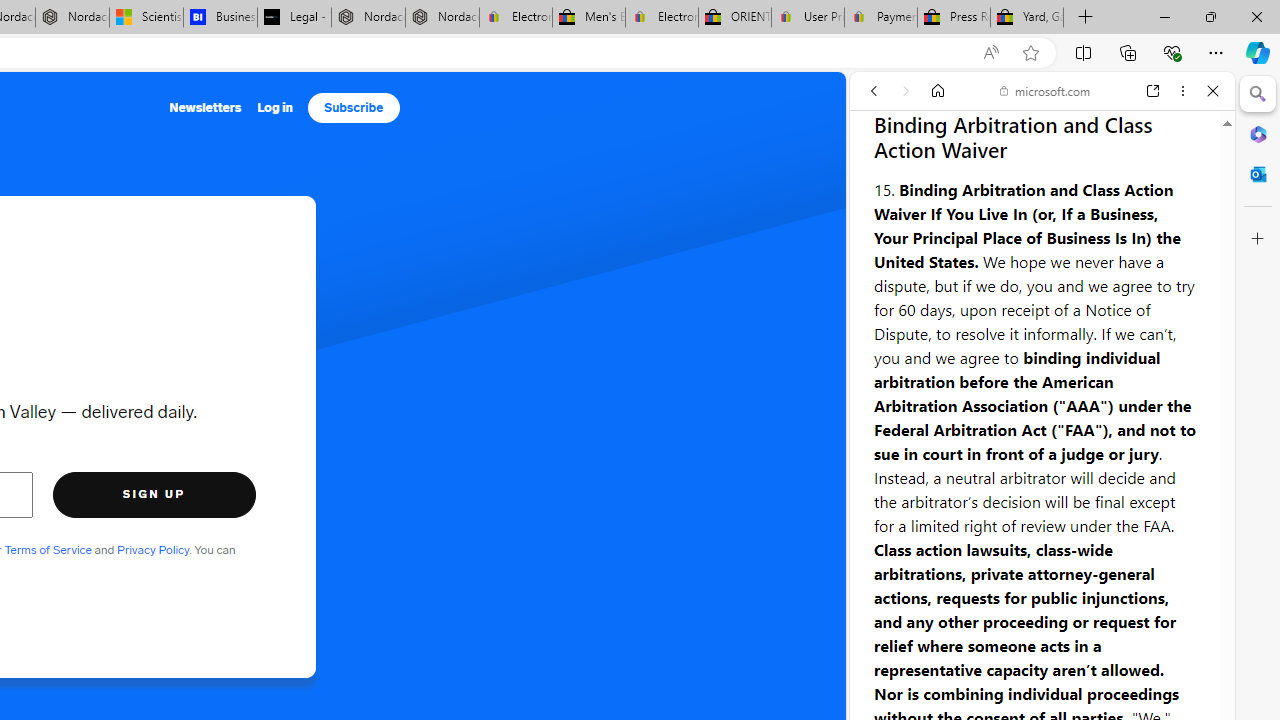 This screenshot has height=720, width=1280. What do you see at coordinates (48, 550) in the screenshot?
I see `Terms of Service` at bounding box center [48, 550].